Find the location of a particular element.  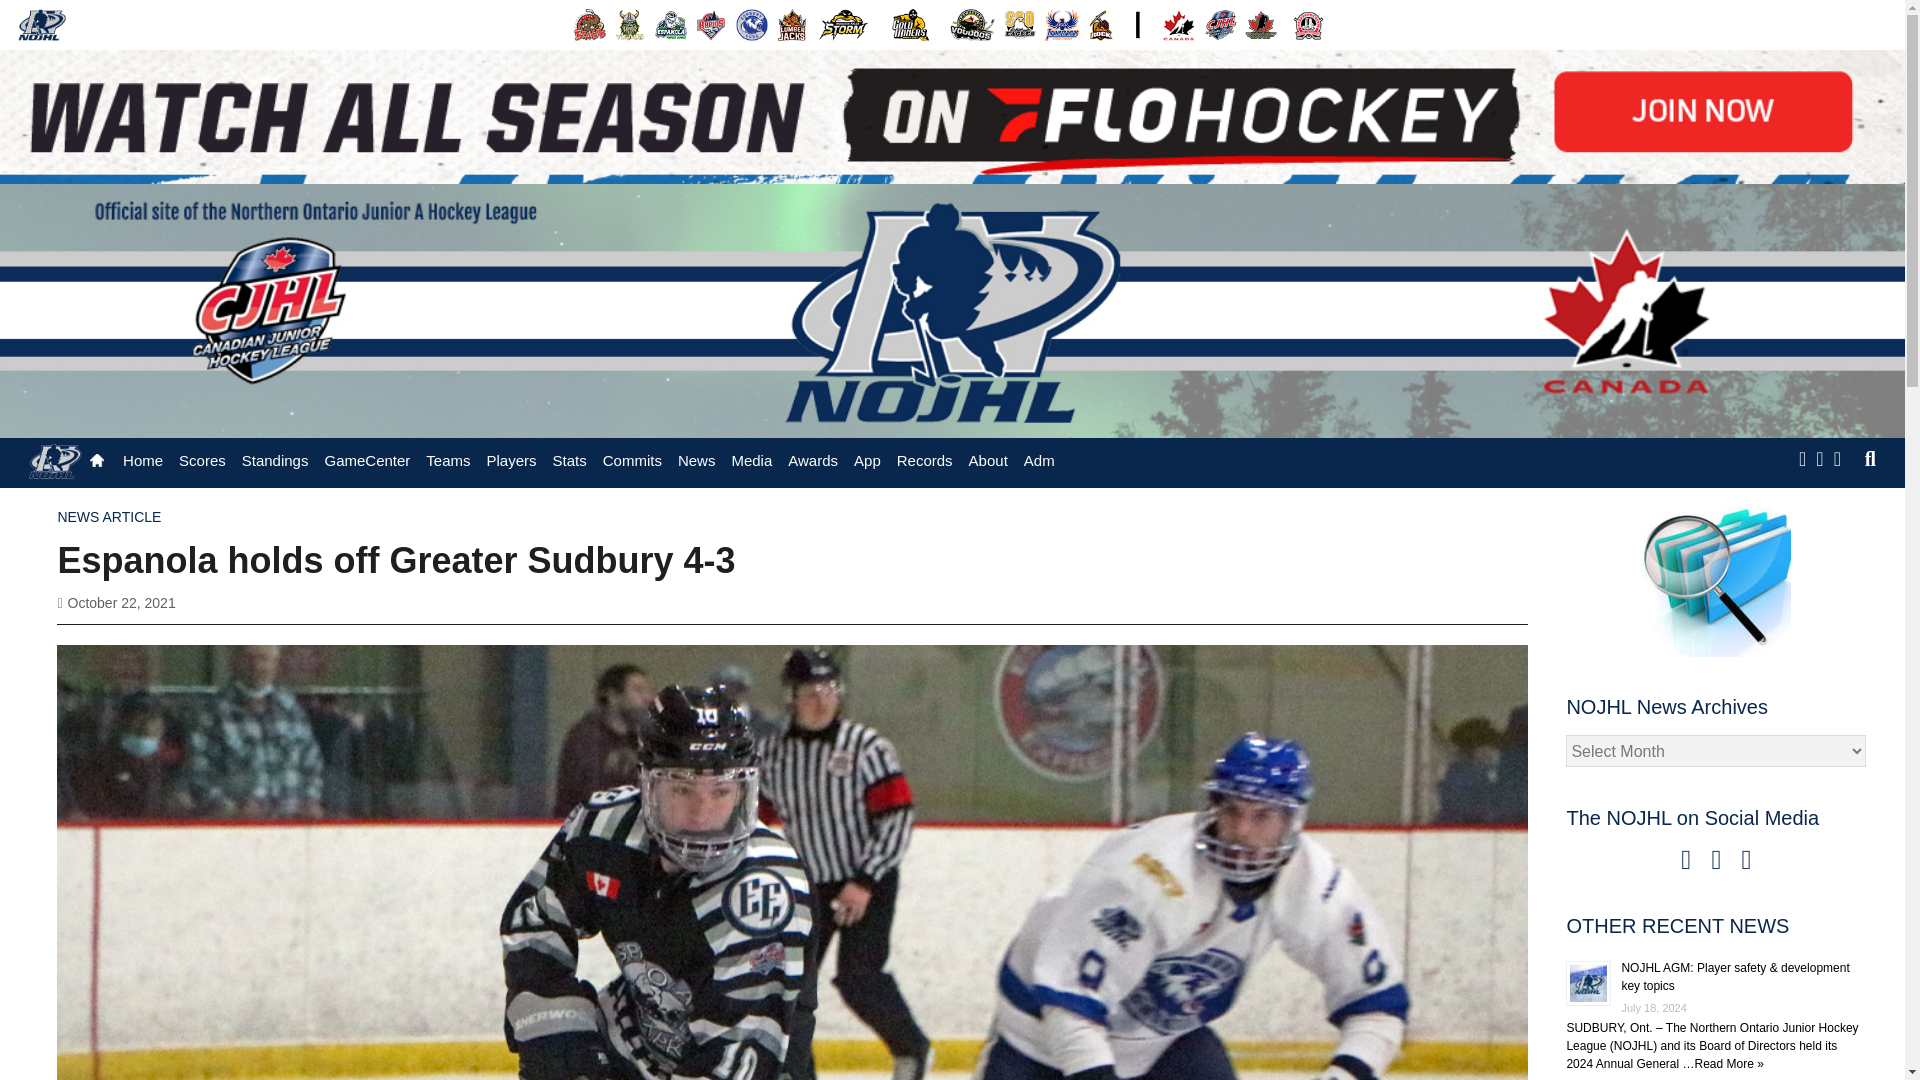

Iroquois Falls Storm is located at coordinates (844, 24).